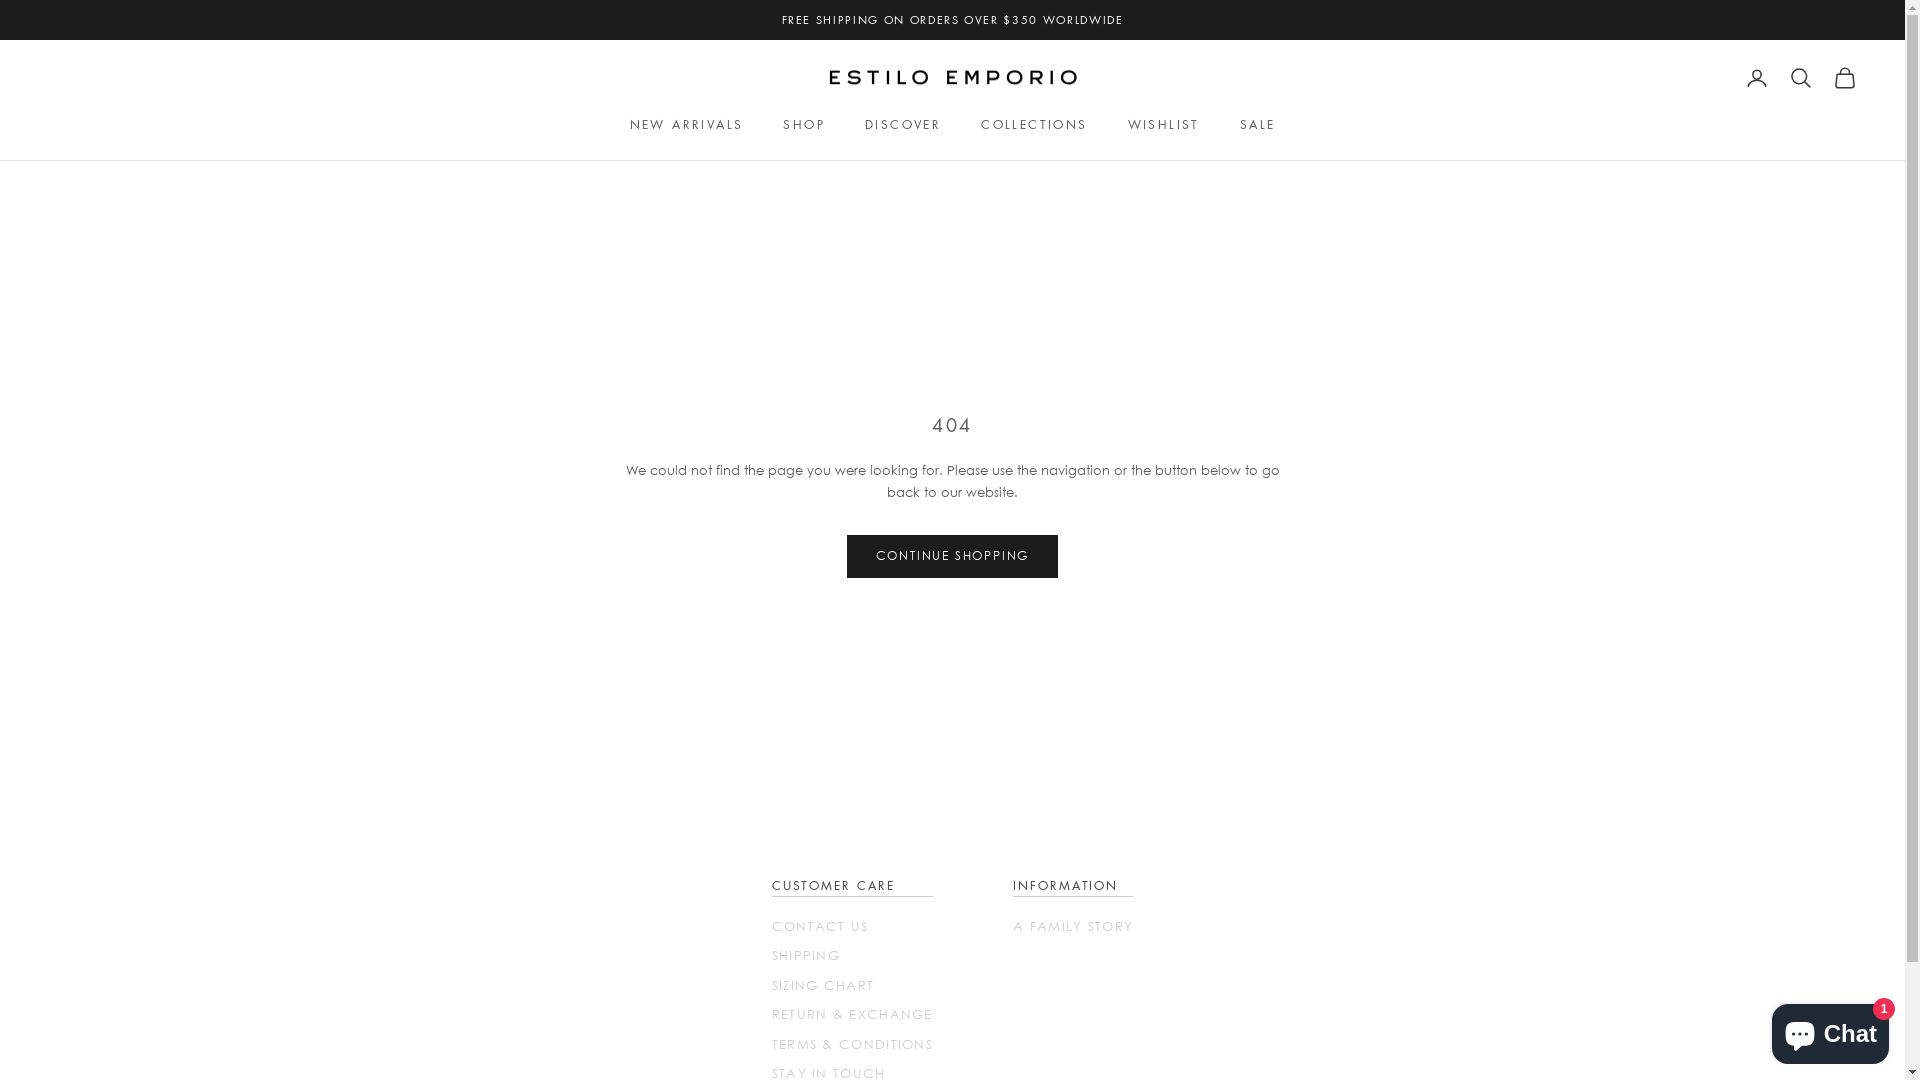  Describe the element at coordinates (1757, 78) in the screenshot. I see `Open account page` at that location.